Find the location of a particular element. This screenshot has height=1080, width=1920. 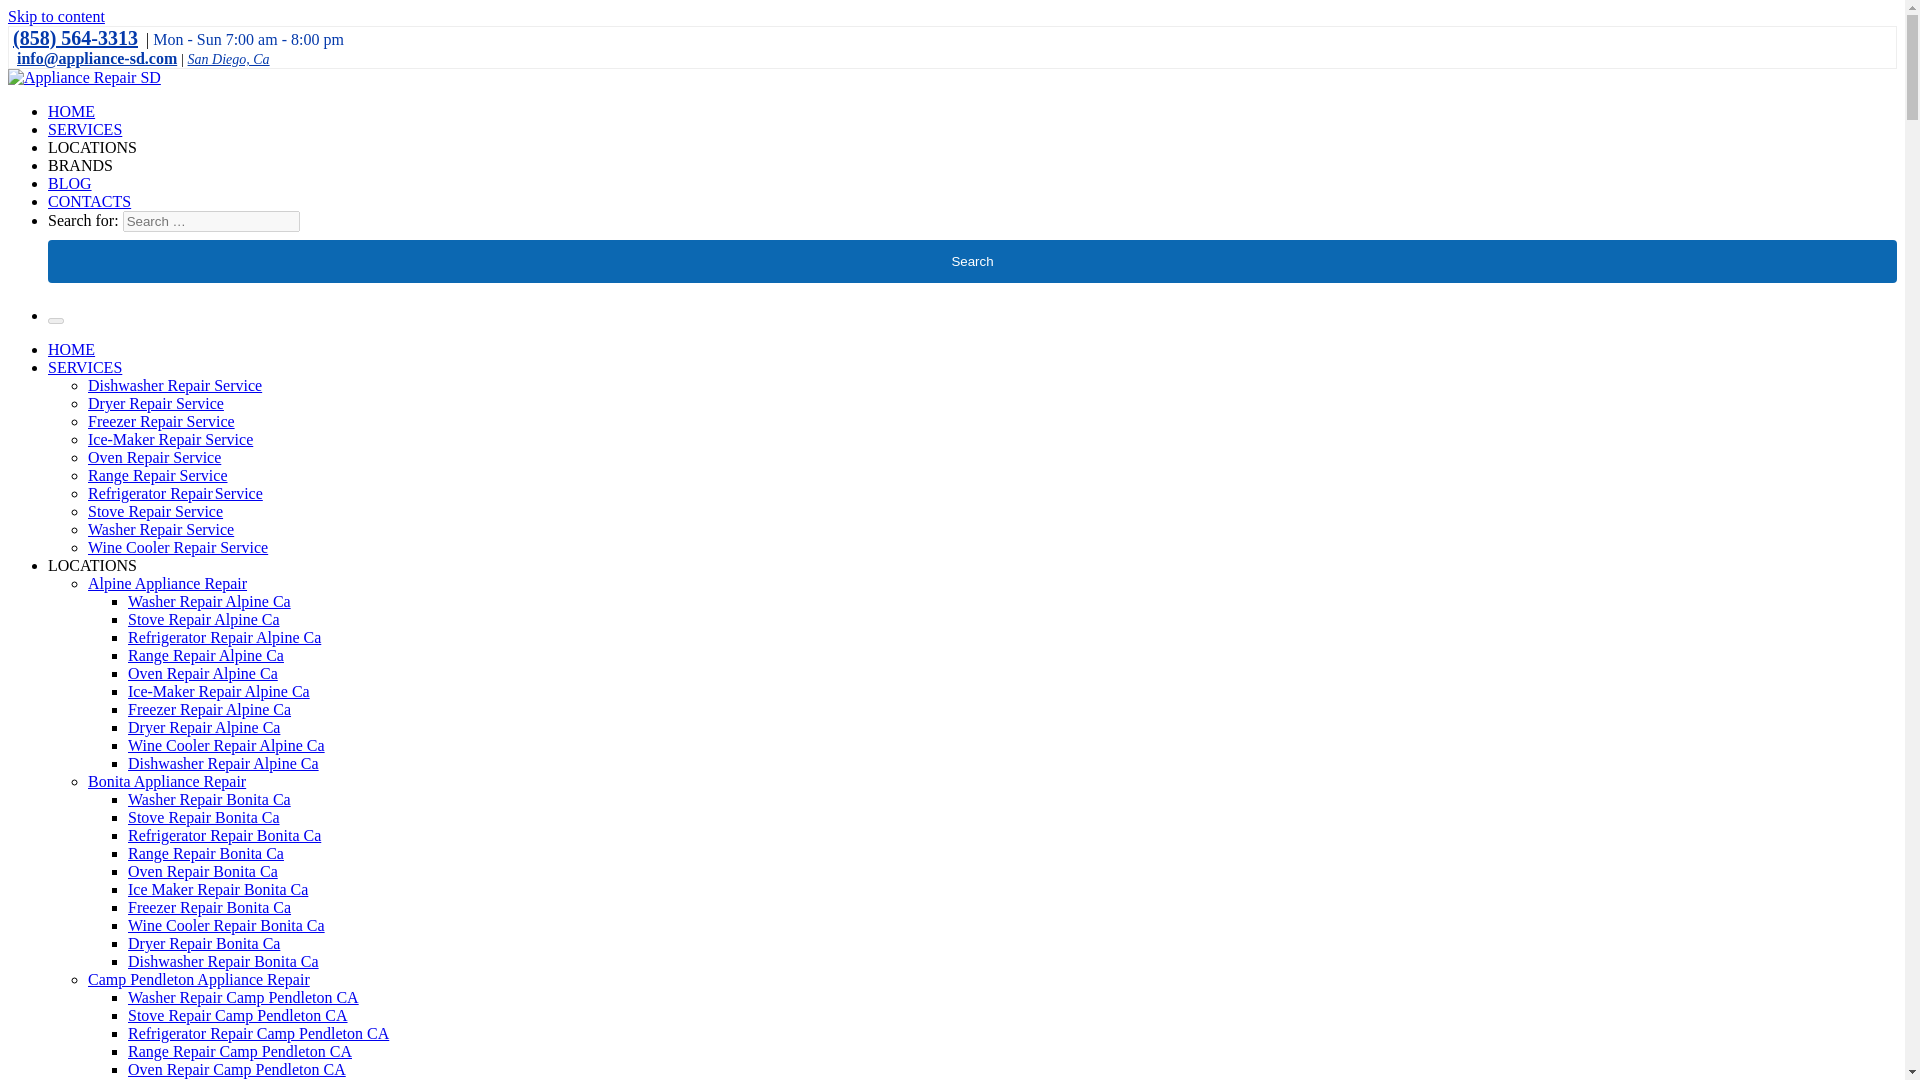

SERVICES is located at coordinates (85, 129).